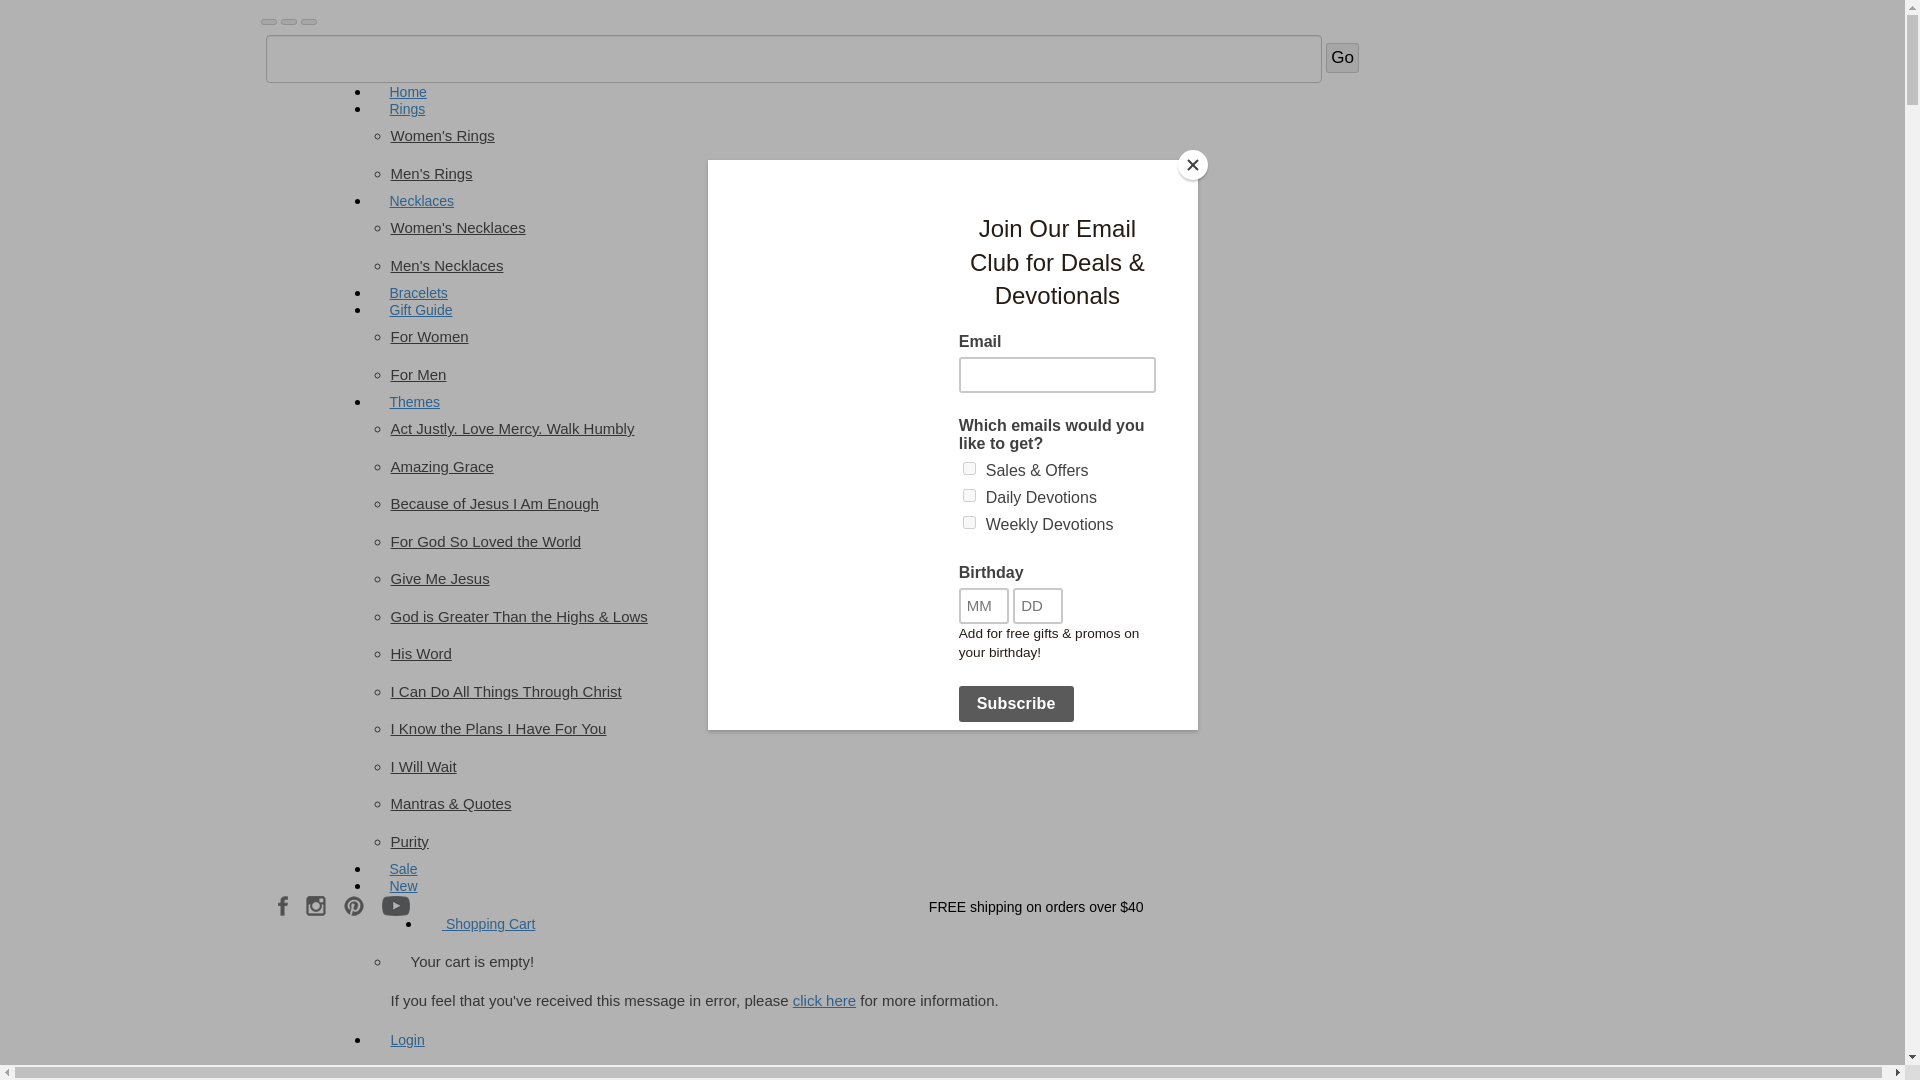  What do you see at coordinates (498, 728) in the screenshot?
I see `I Know the Plans I Have For You` at bounding box center [498, 728].